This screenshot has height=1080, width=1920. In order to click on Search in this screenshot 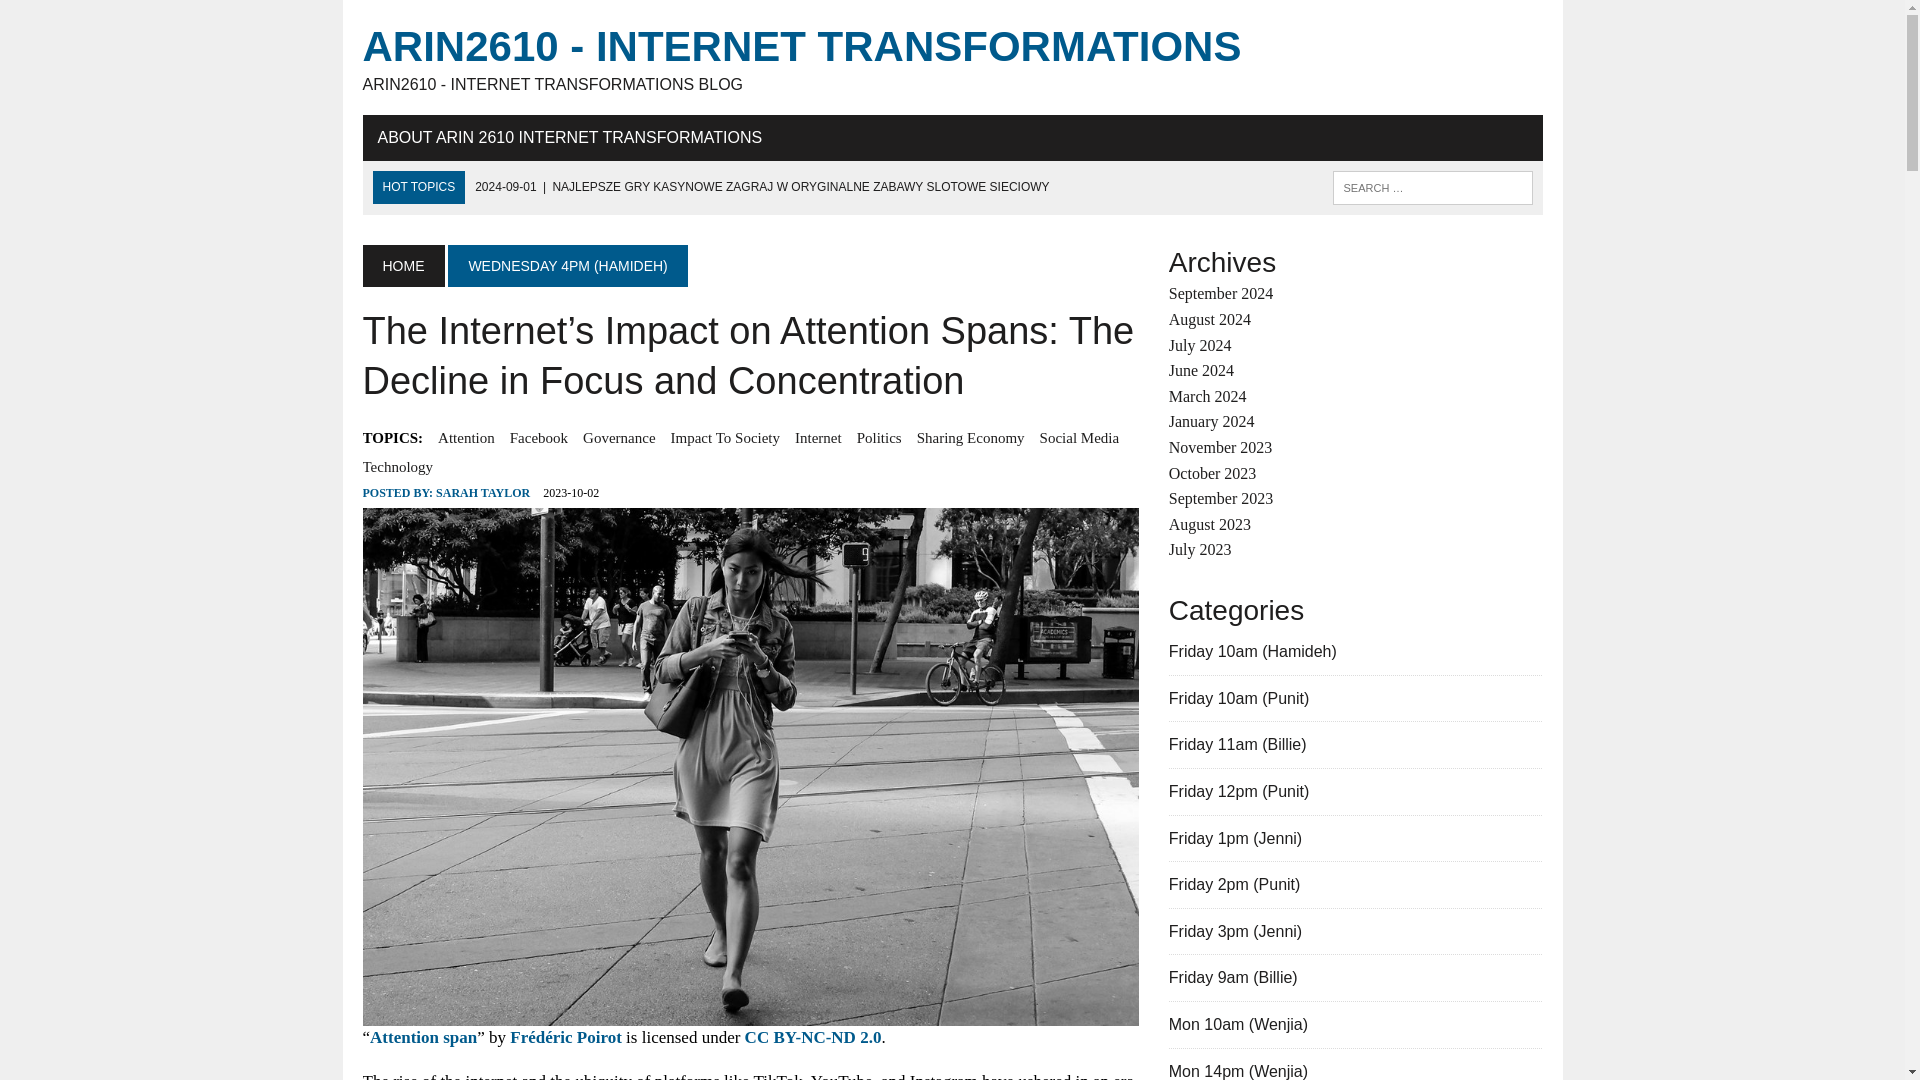, I will do `click(100, 19)`.